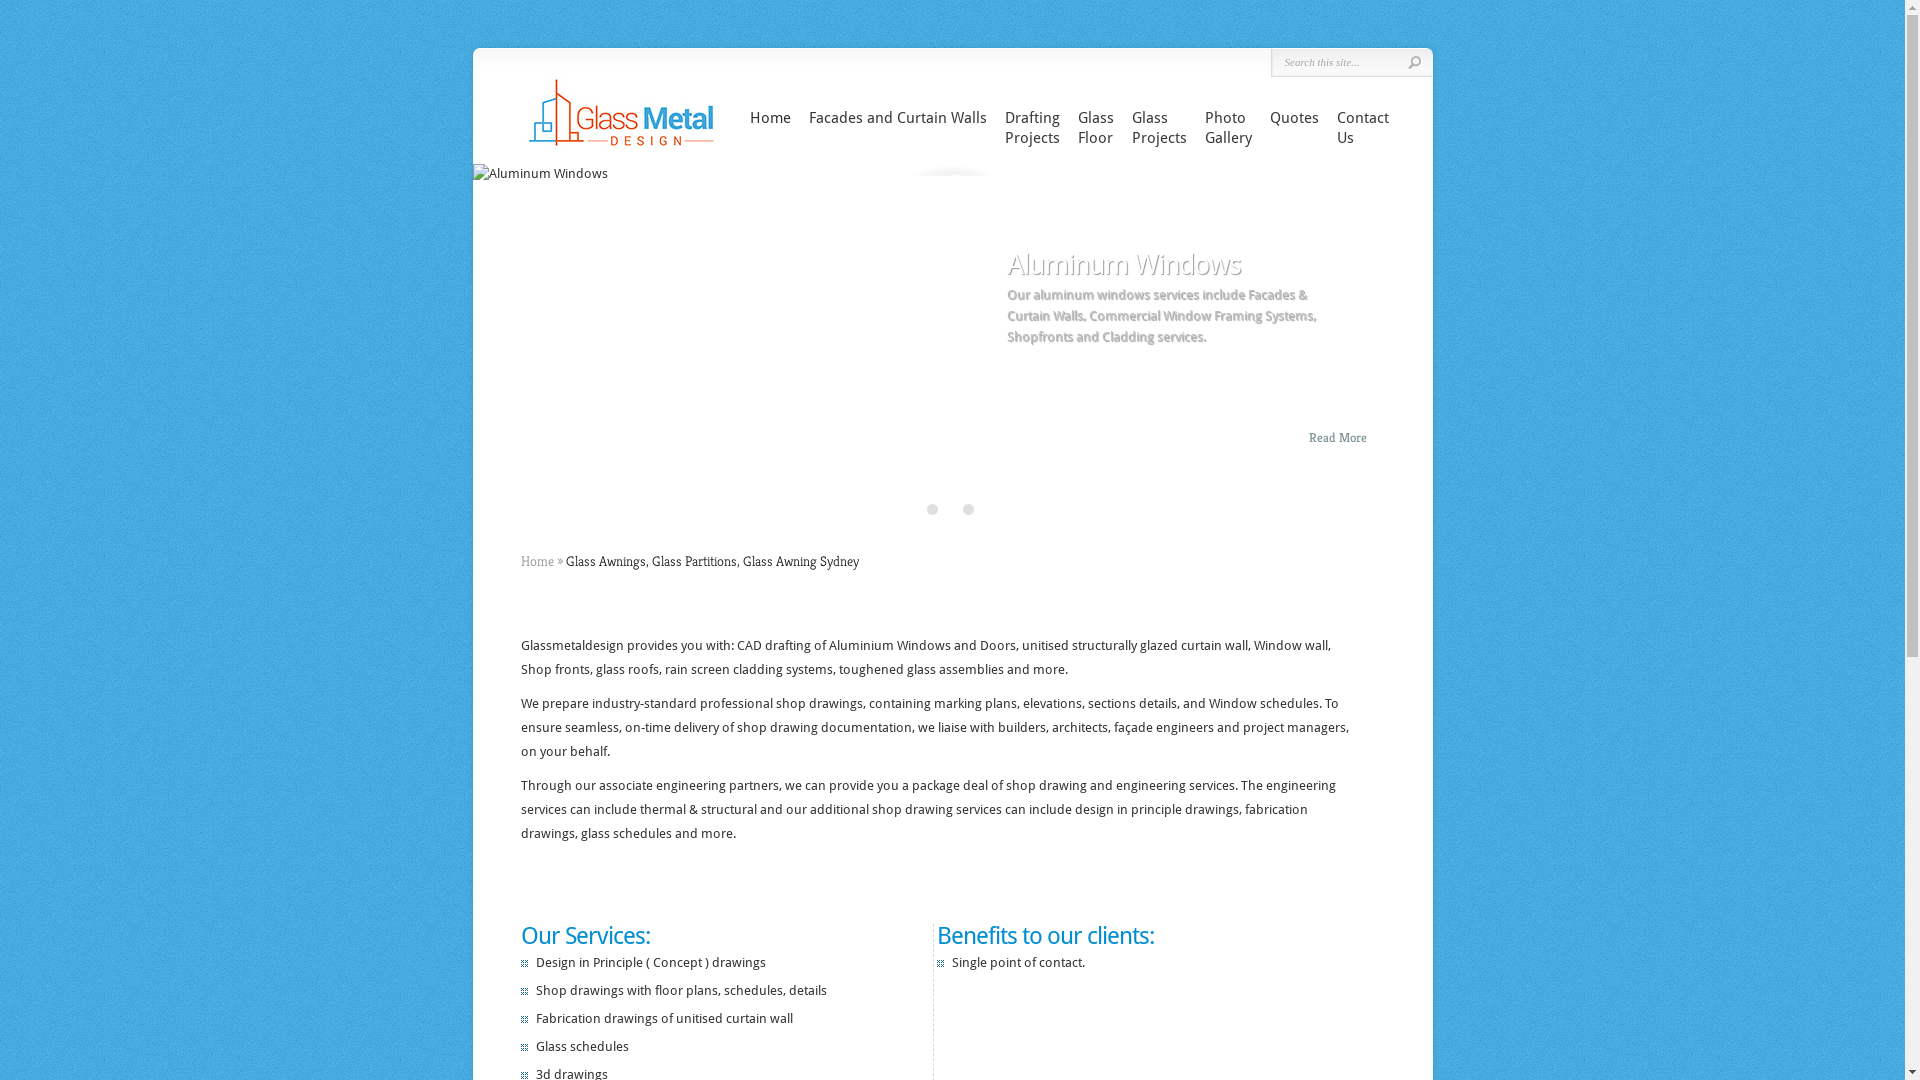 The width and height of the screenshot is (1920, 1080). I want to click on Previous, so click(486, 339).